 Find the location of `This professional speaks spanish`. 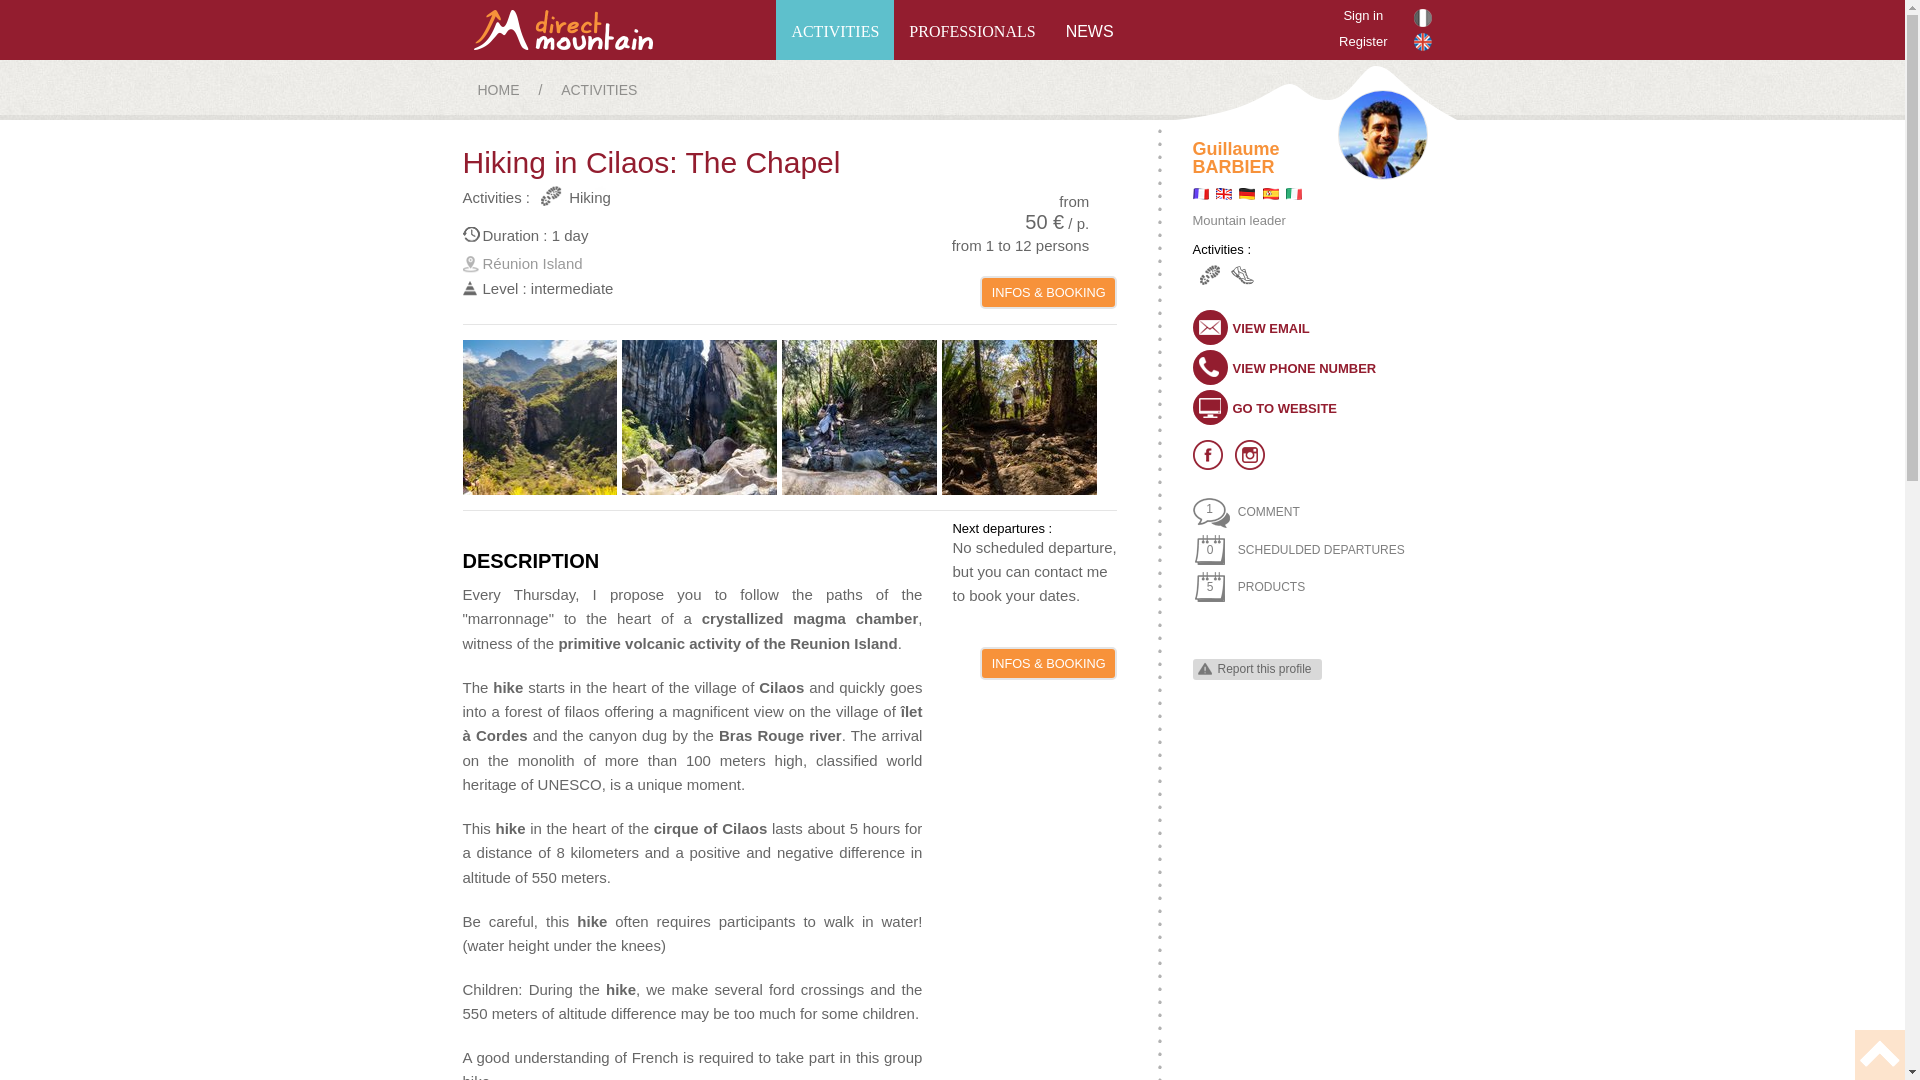

This professional speaks spanish is located at coordinates (1270, 193).